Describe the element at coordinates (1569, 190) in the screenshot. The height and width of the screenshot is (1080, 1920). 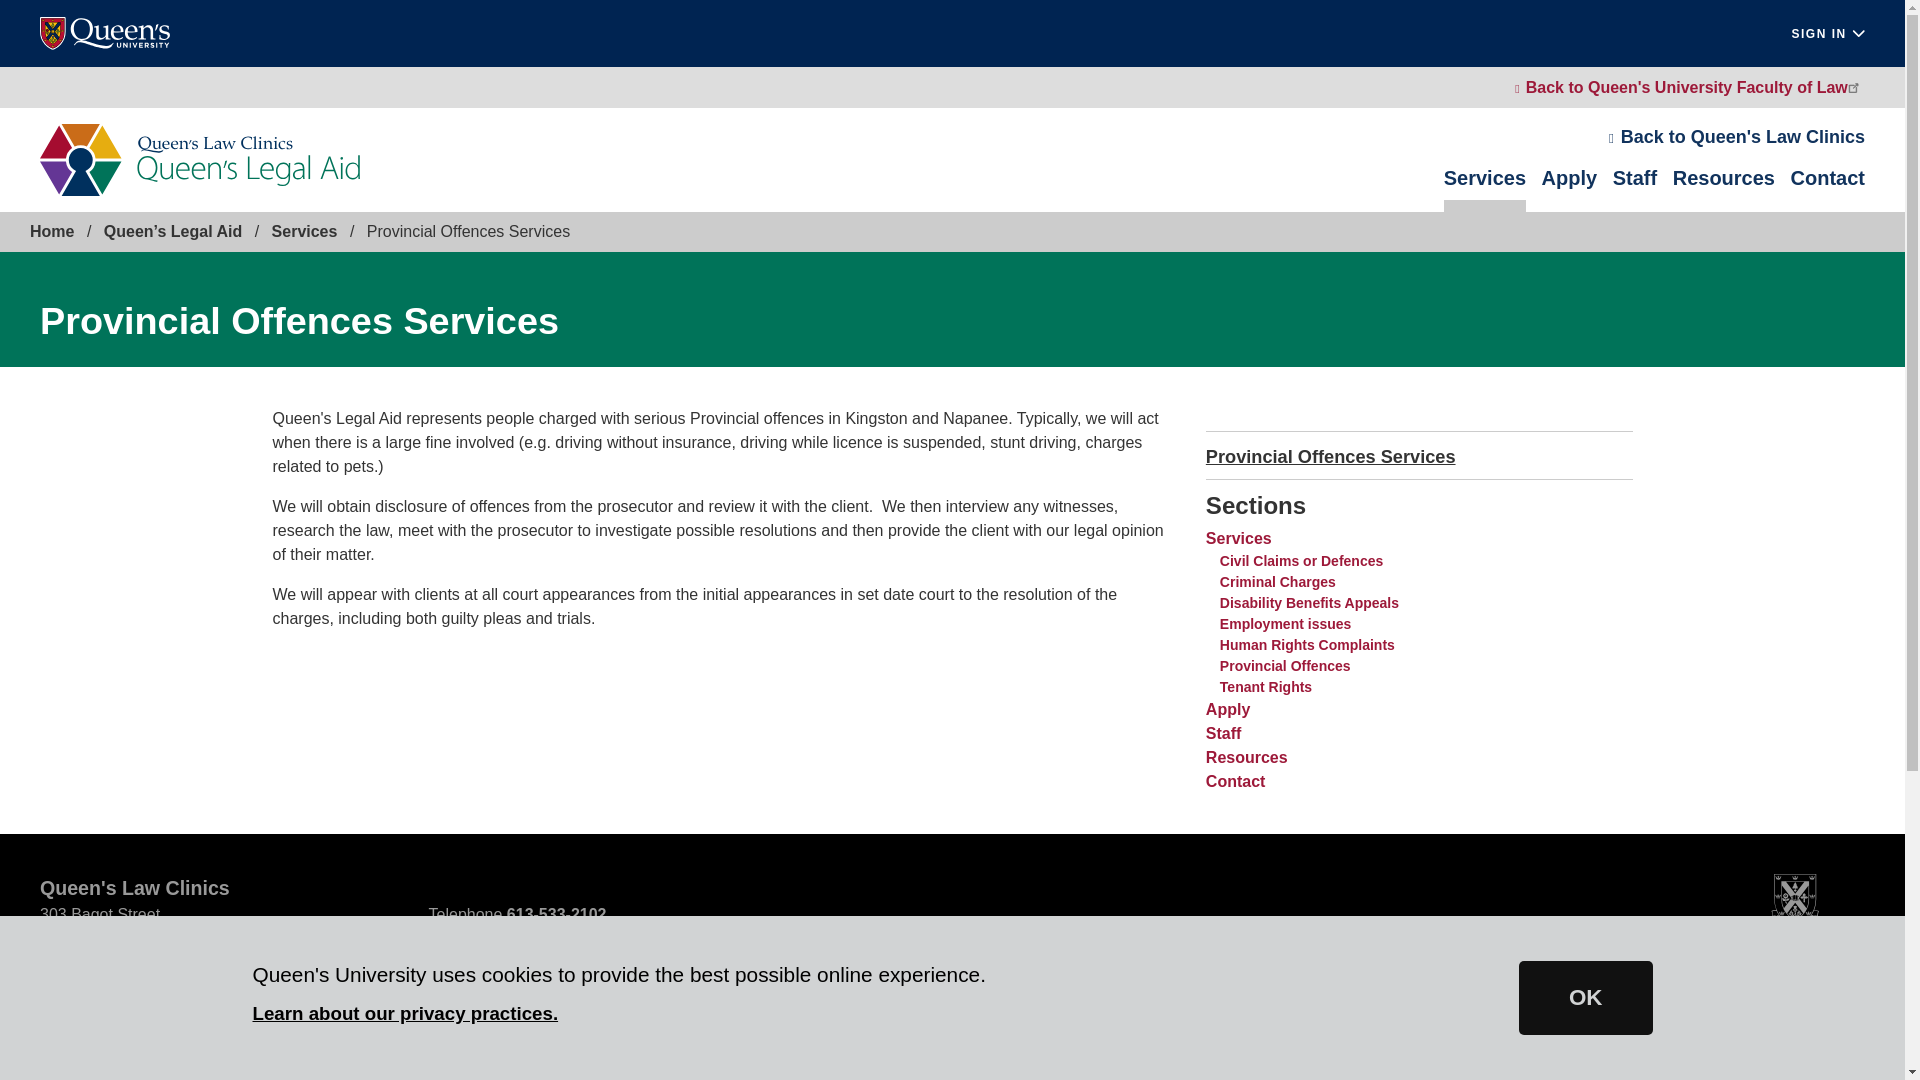
I see `Apply` at that location.